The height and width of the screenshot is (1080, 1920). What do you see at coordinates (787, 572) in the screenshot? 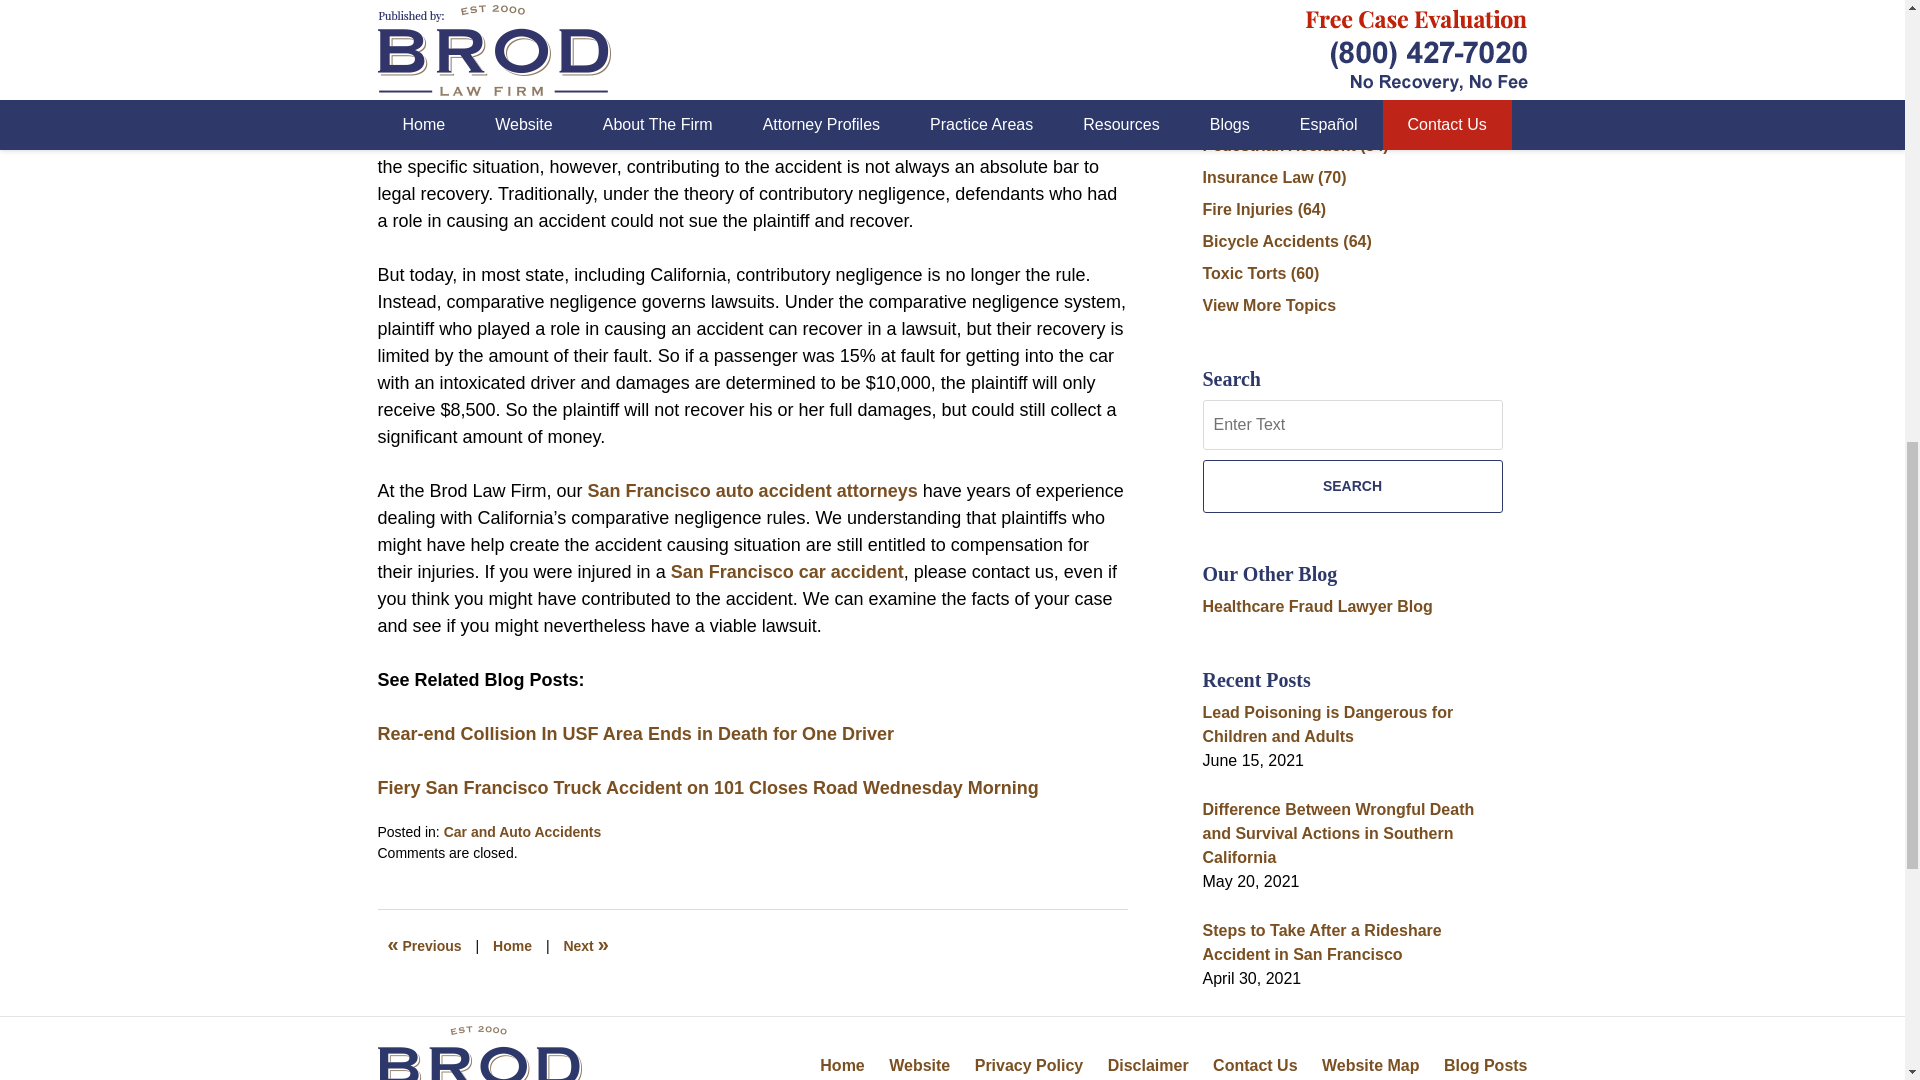
I see `San Francisco car accident` at bounding box center [787, 572].